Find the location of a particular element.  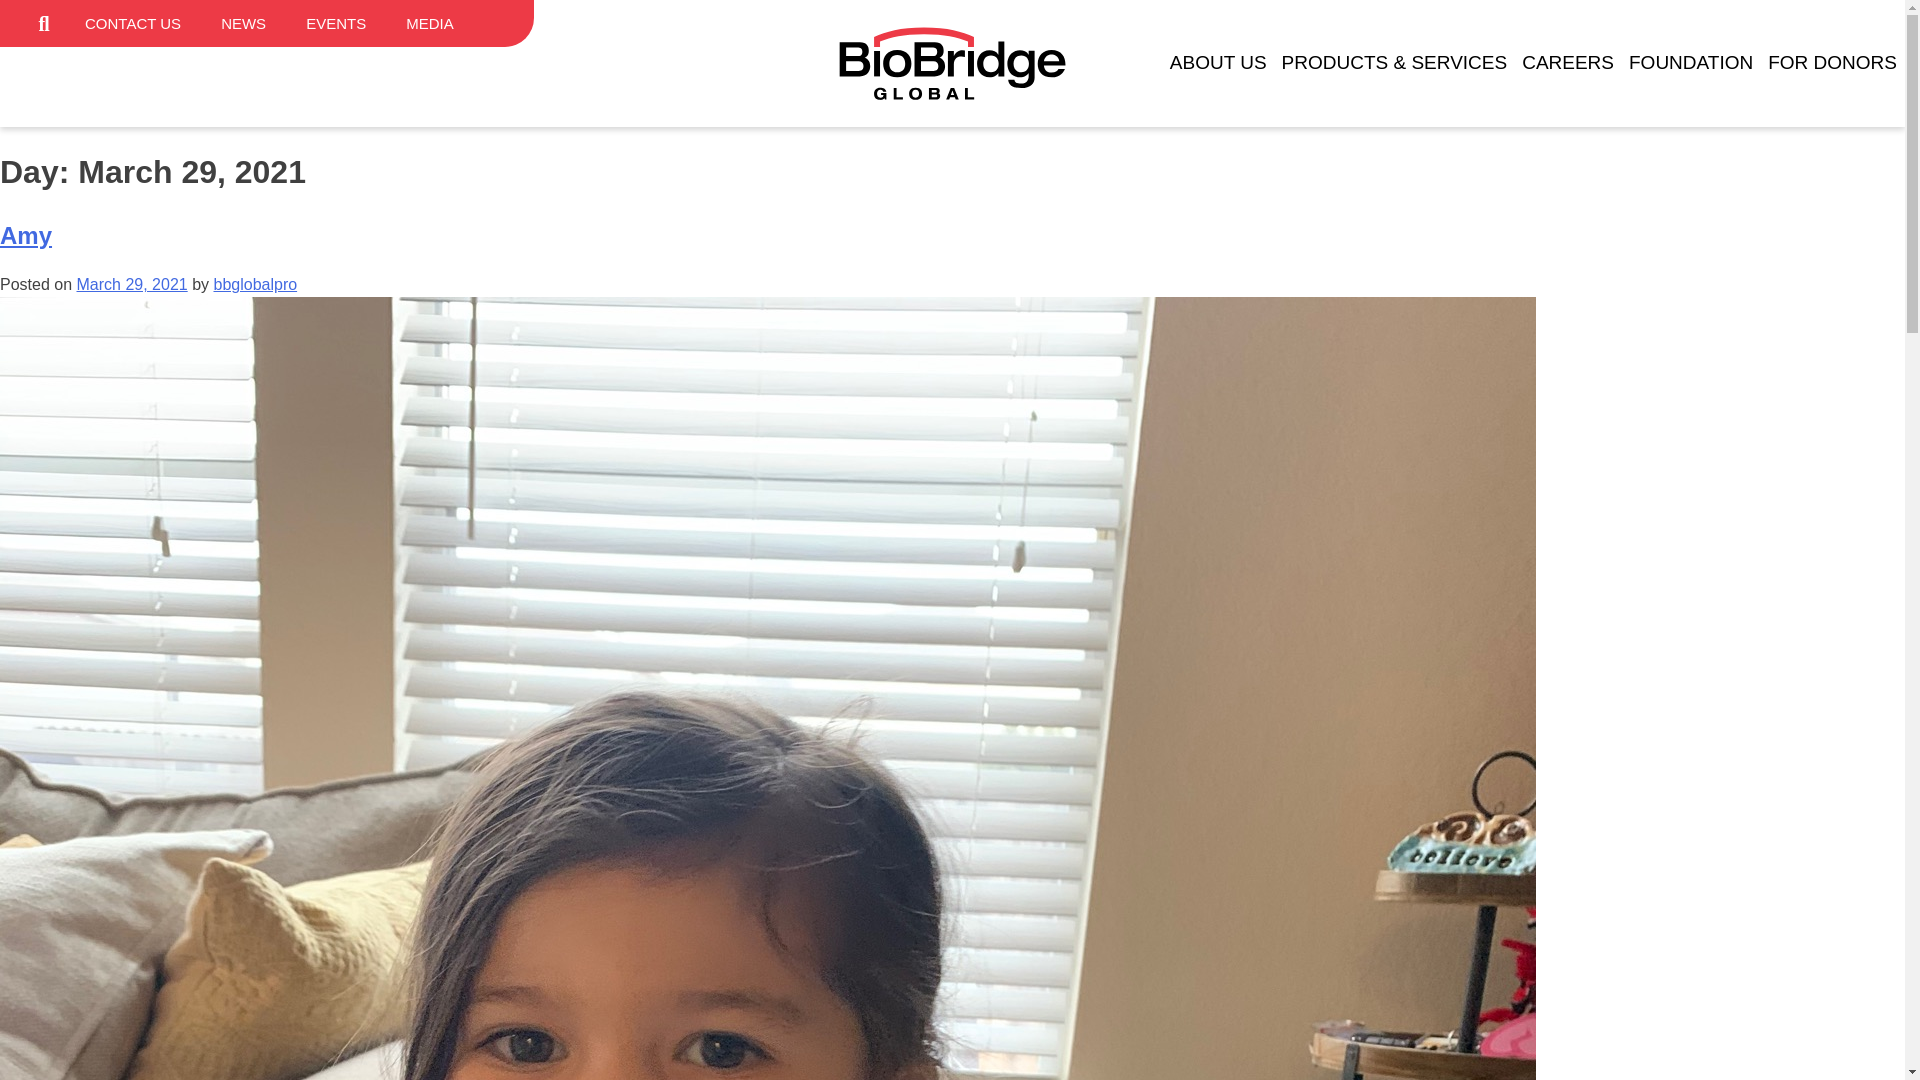

ABOUT US is located at coordinates (1218, 62).